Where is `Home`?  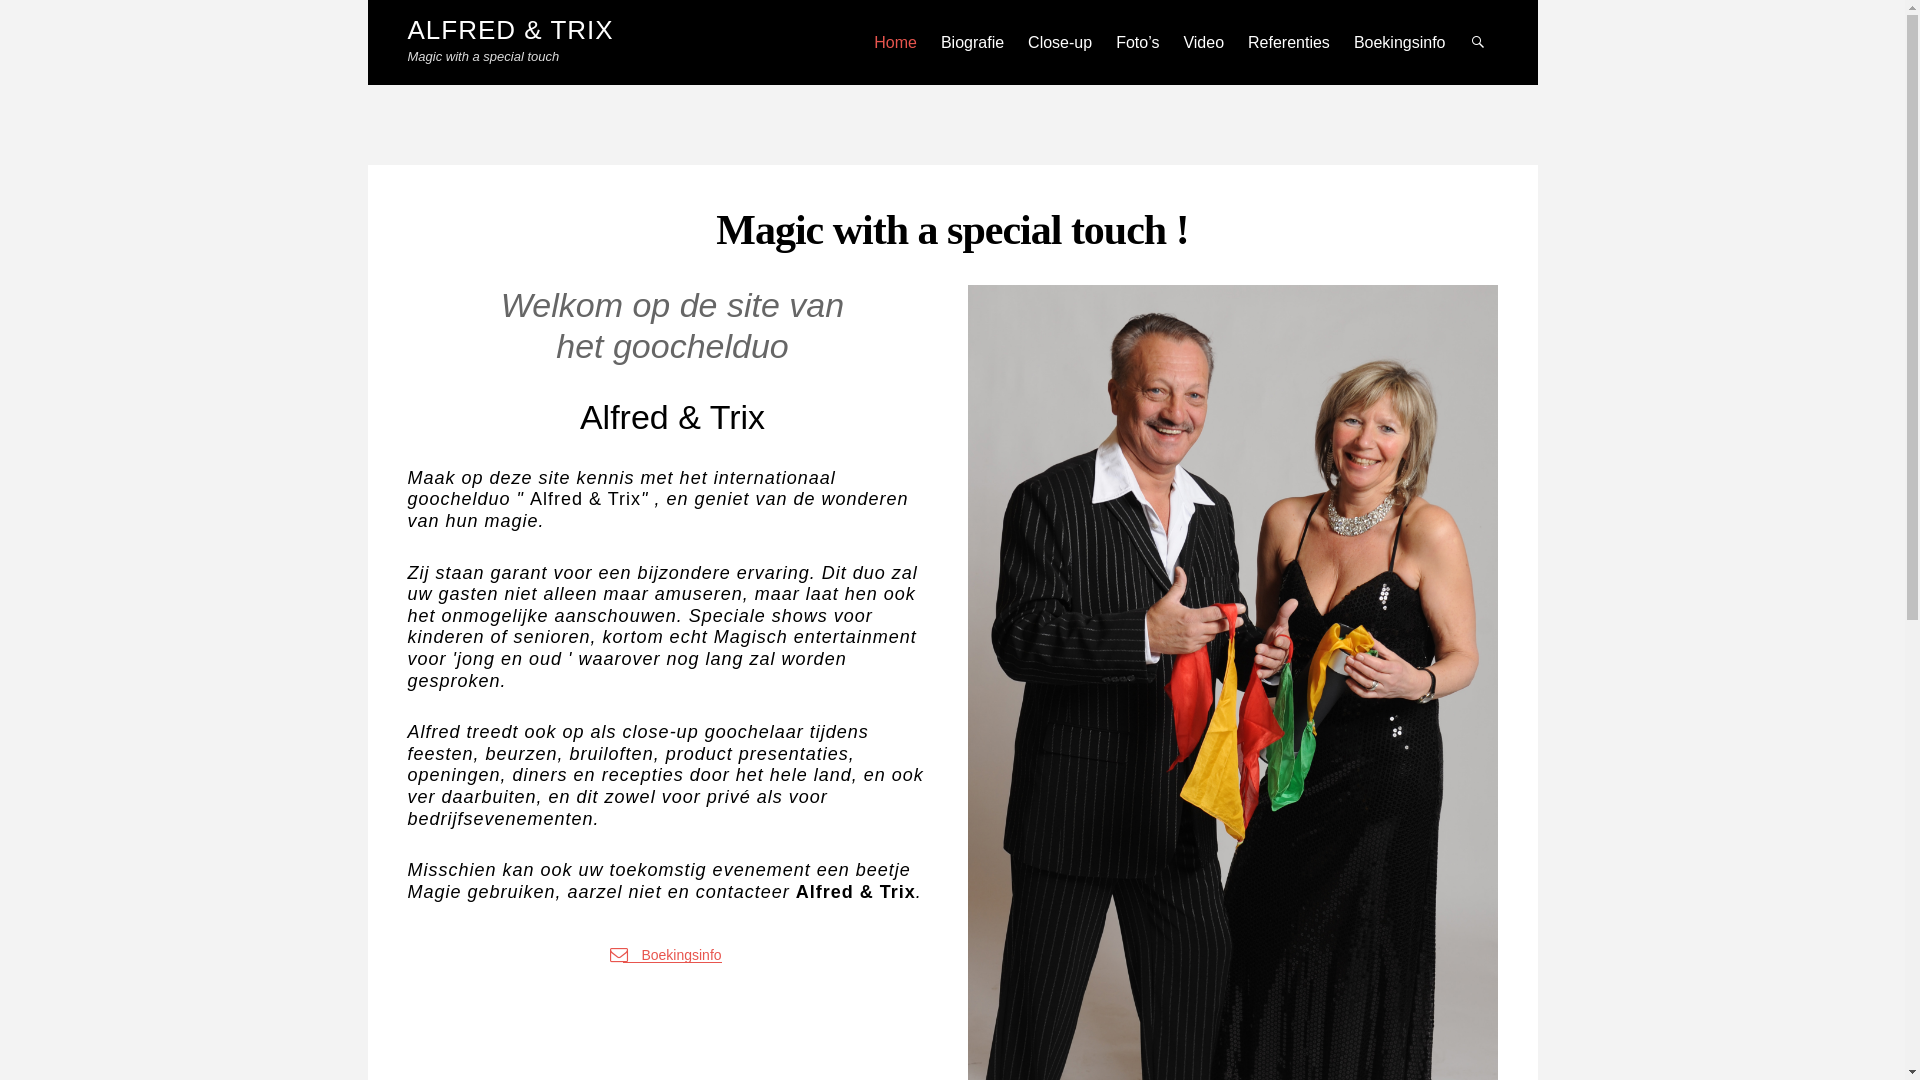
Home is located at coordinates (896, 42).